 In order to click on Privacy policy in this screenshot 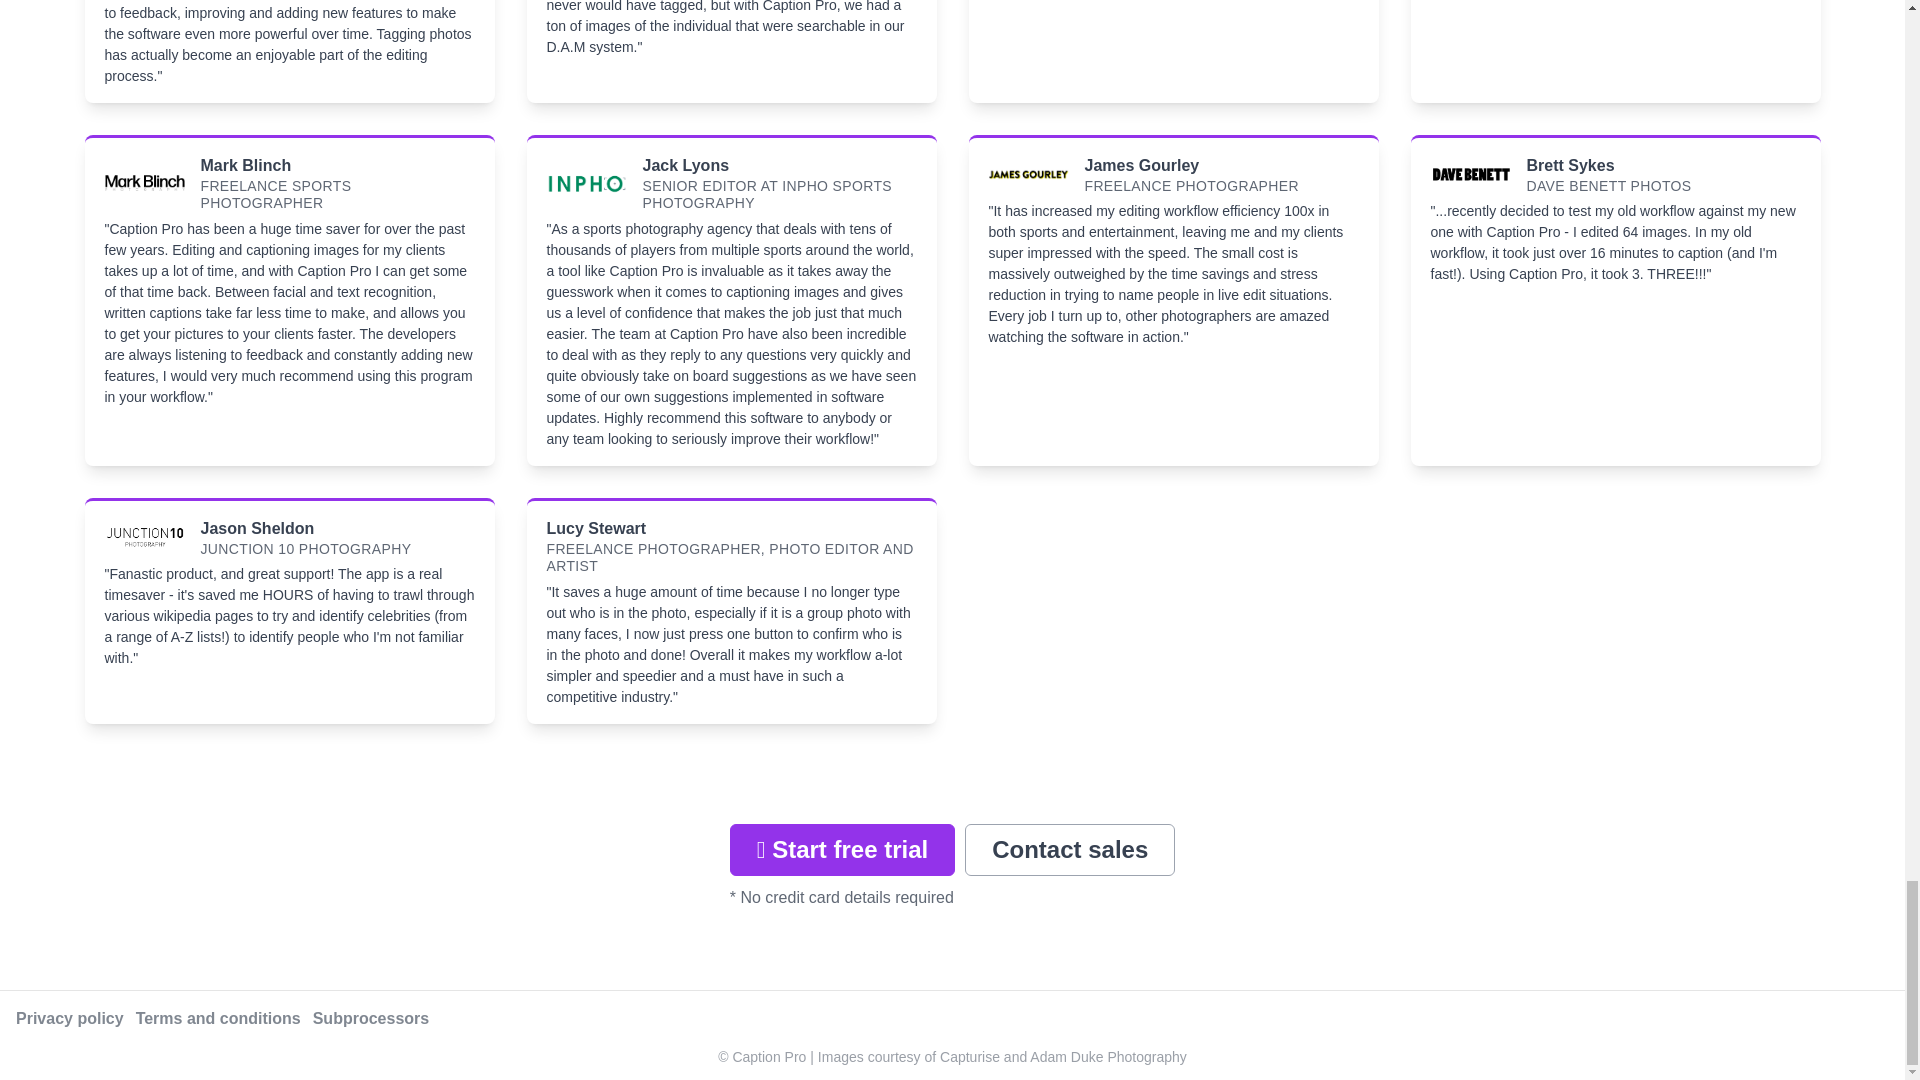, I will do `click(70, 1018)`.